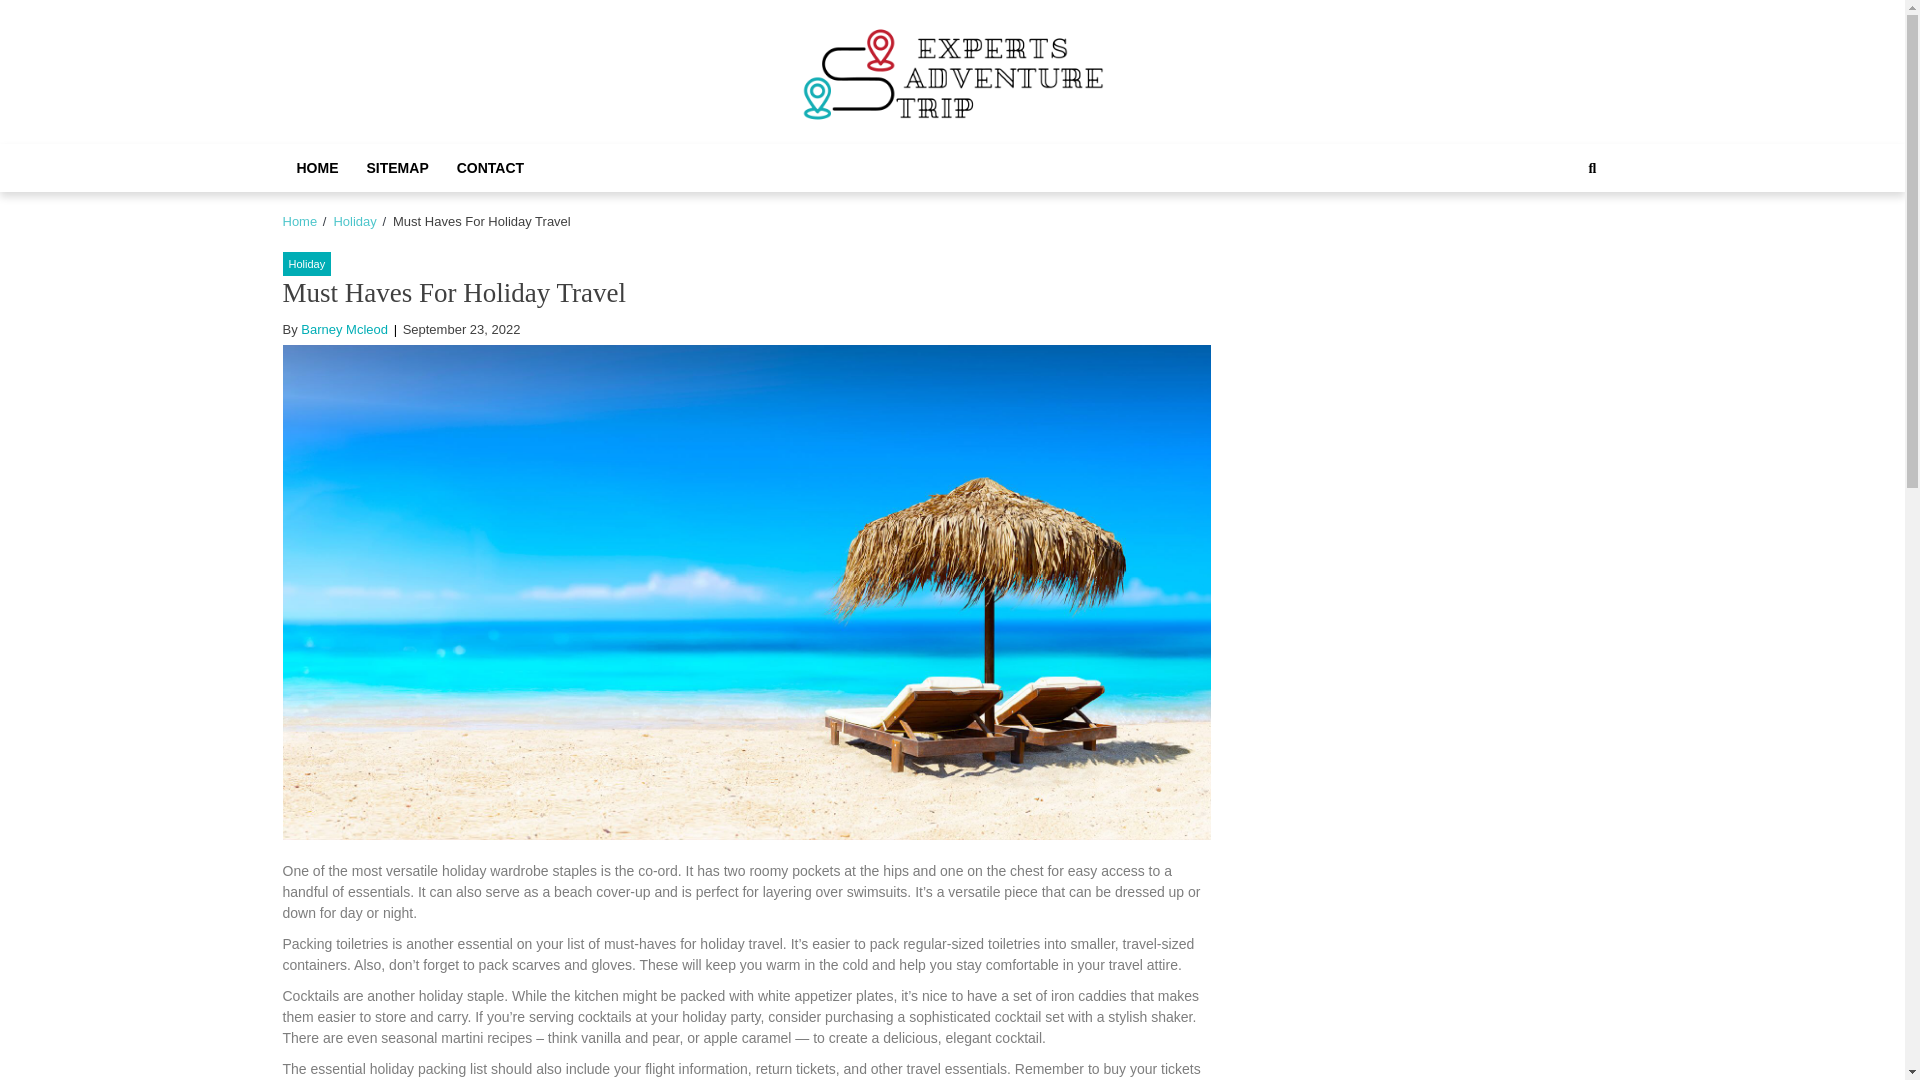  I want to click on Holiday, so click(306, 264).